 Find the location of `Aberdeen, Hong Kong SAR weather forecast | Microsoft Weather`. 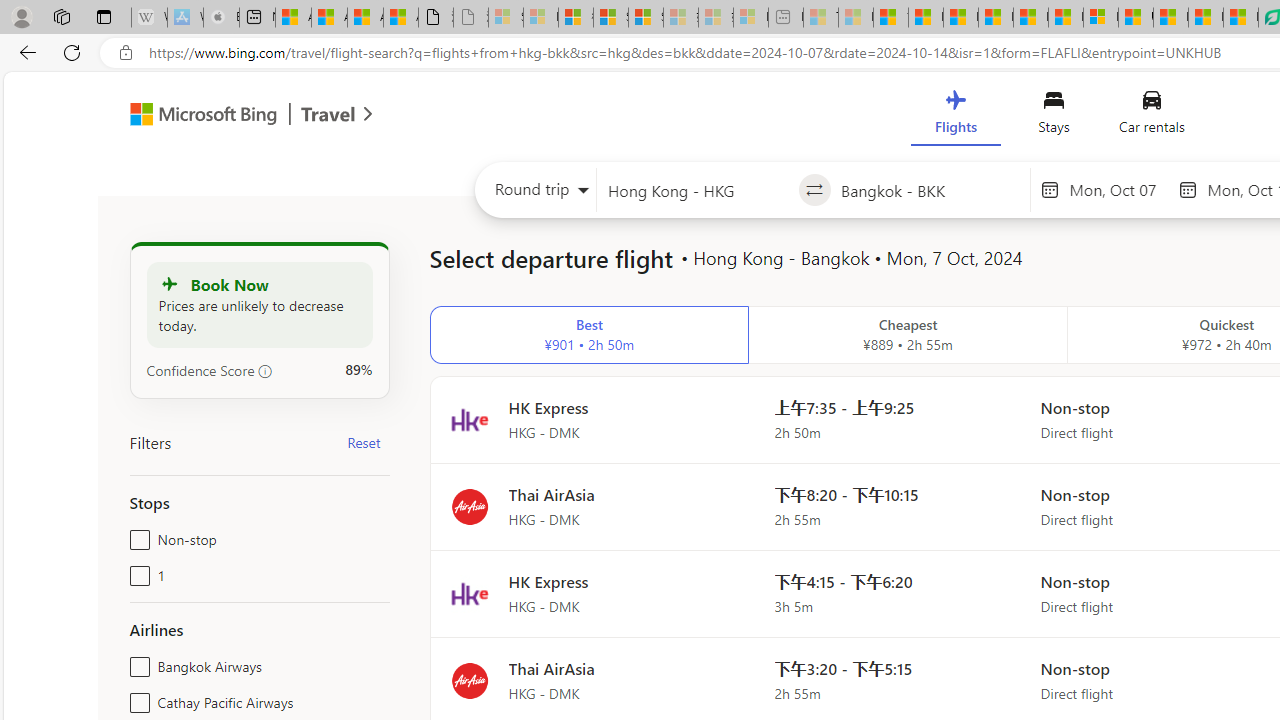

Aberdeen, Hong Kong SAR weather forecast | Microsoft Weather is located at coordinates (329, 18).